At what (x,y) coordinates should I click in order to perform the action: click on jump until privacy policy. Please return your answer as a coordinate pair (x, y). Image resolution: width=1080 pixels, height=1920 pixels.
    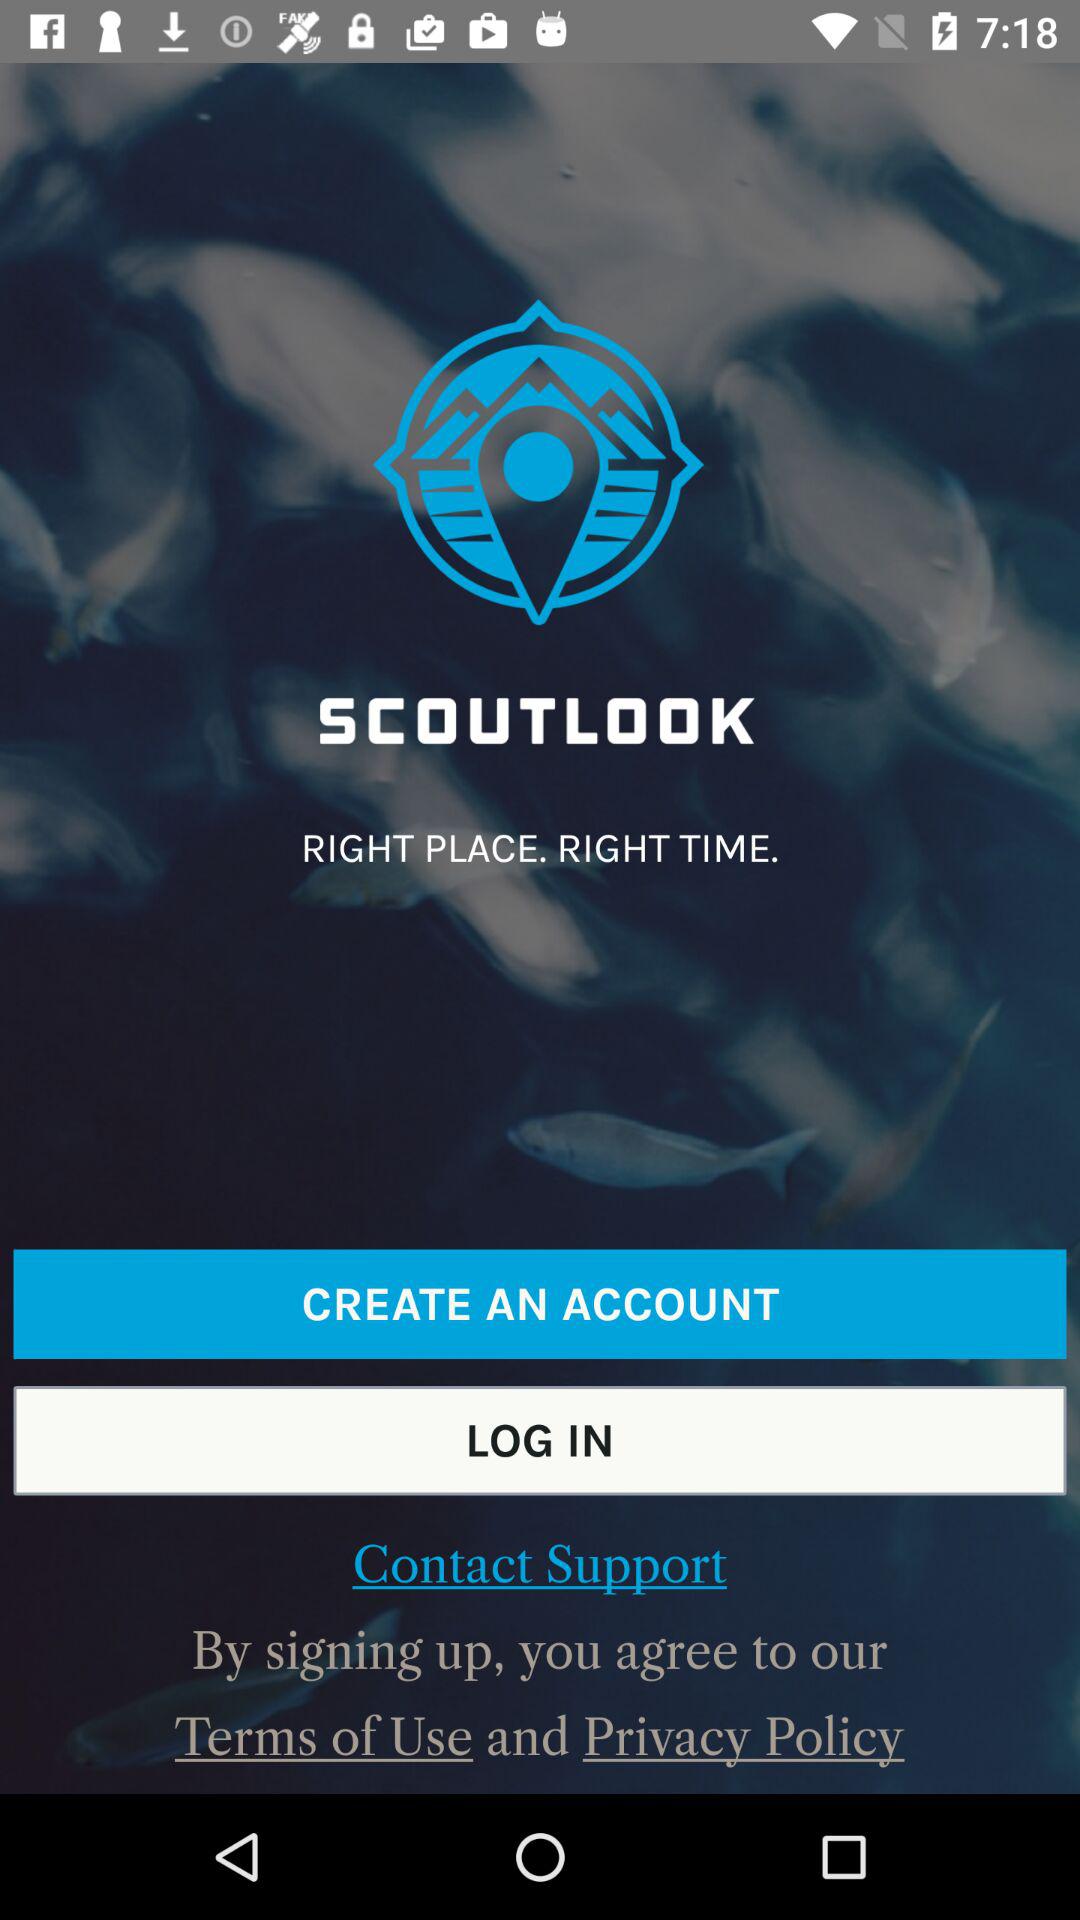
    Looking at the image, I should click on (743, 1737).